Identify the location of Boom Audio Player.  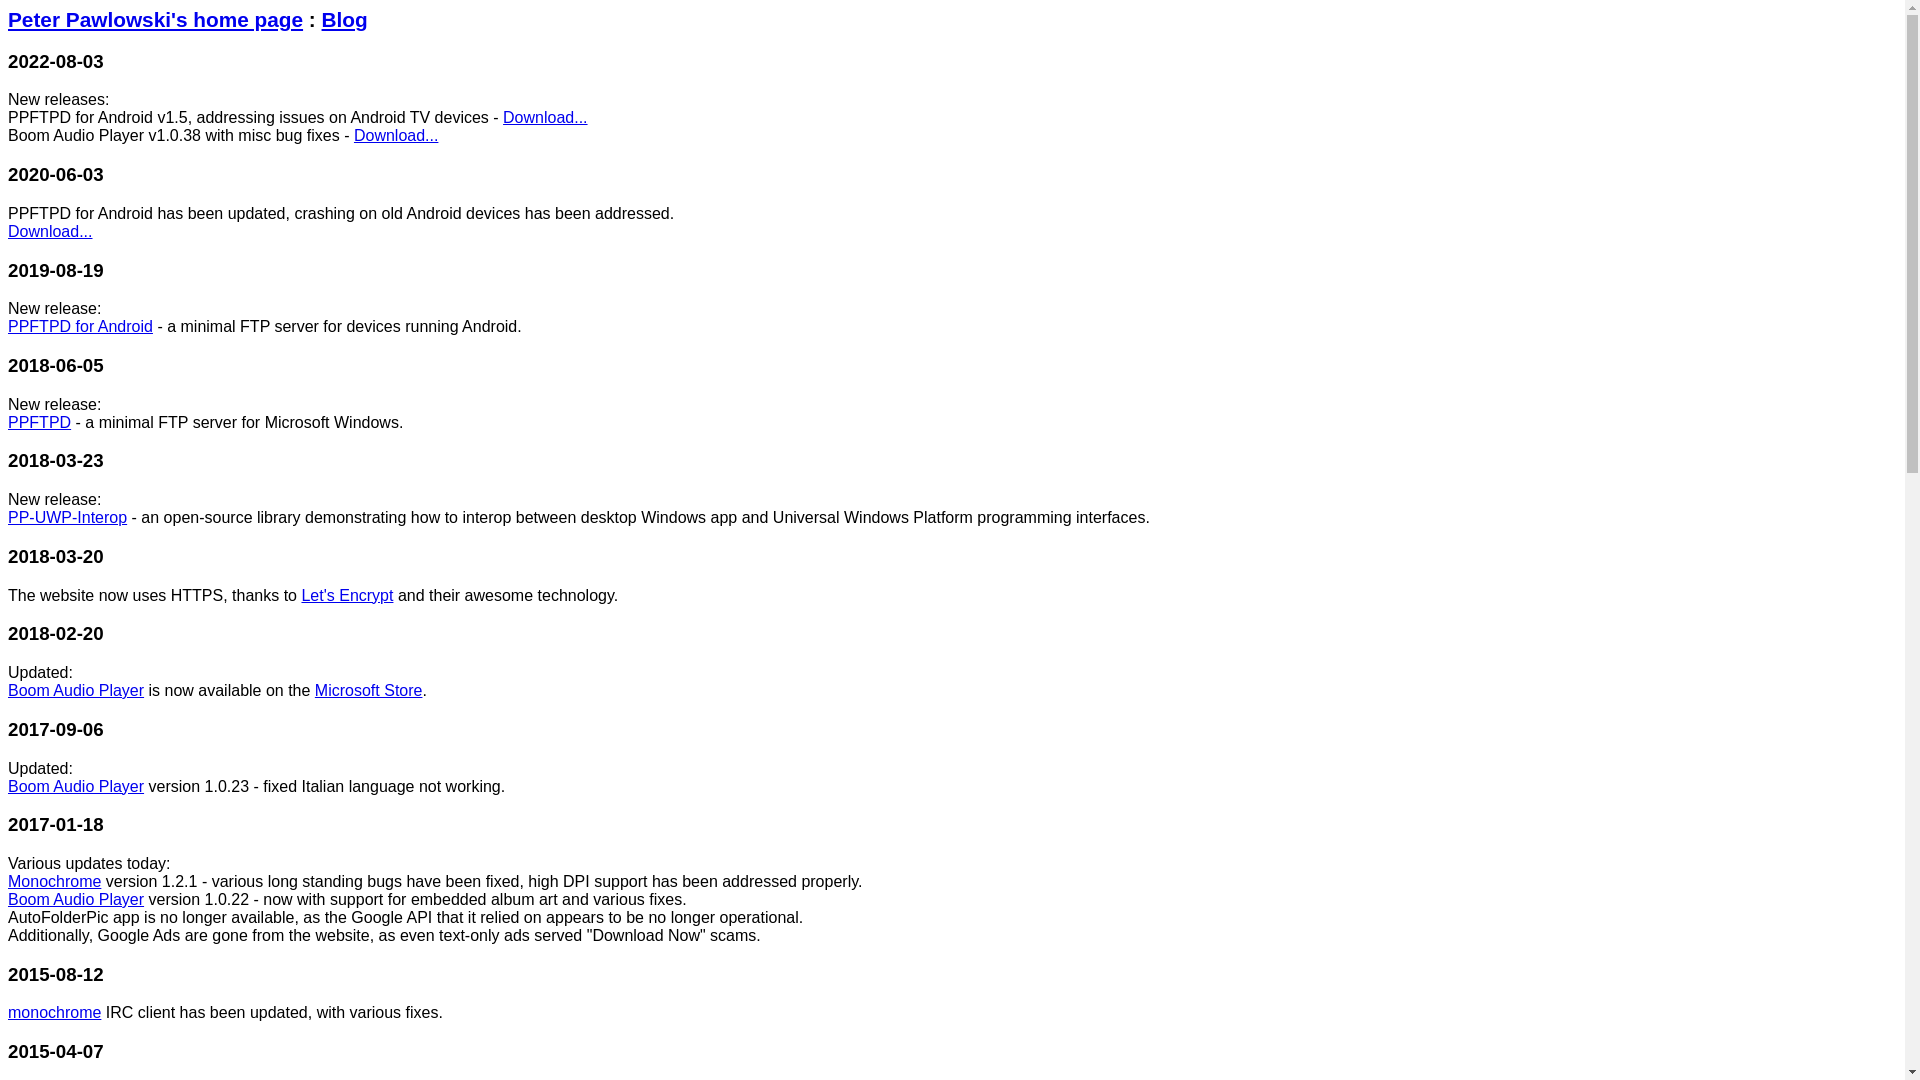
(76, 900).